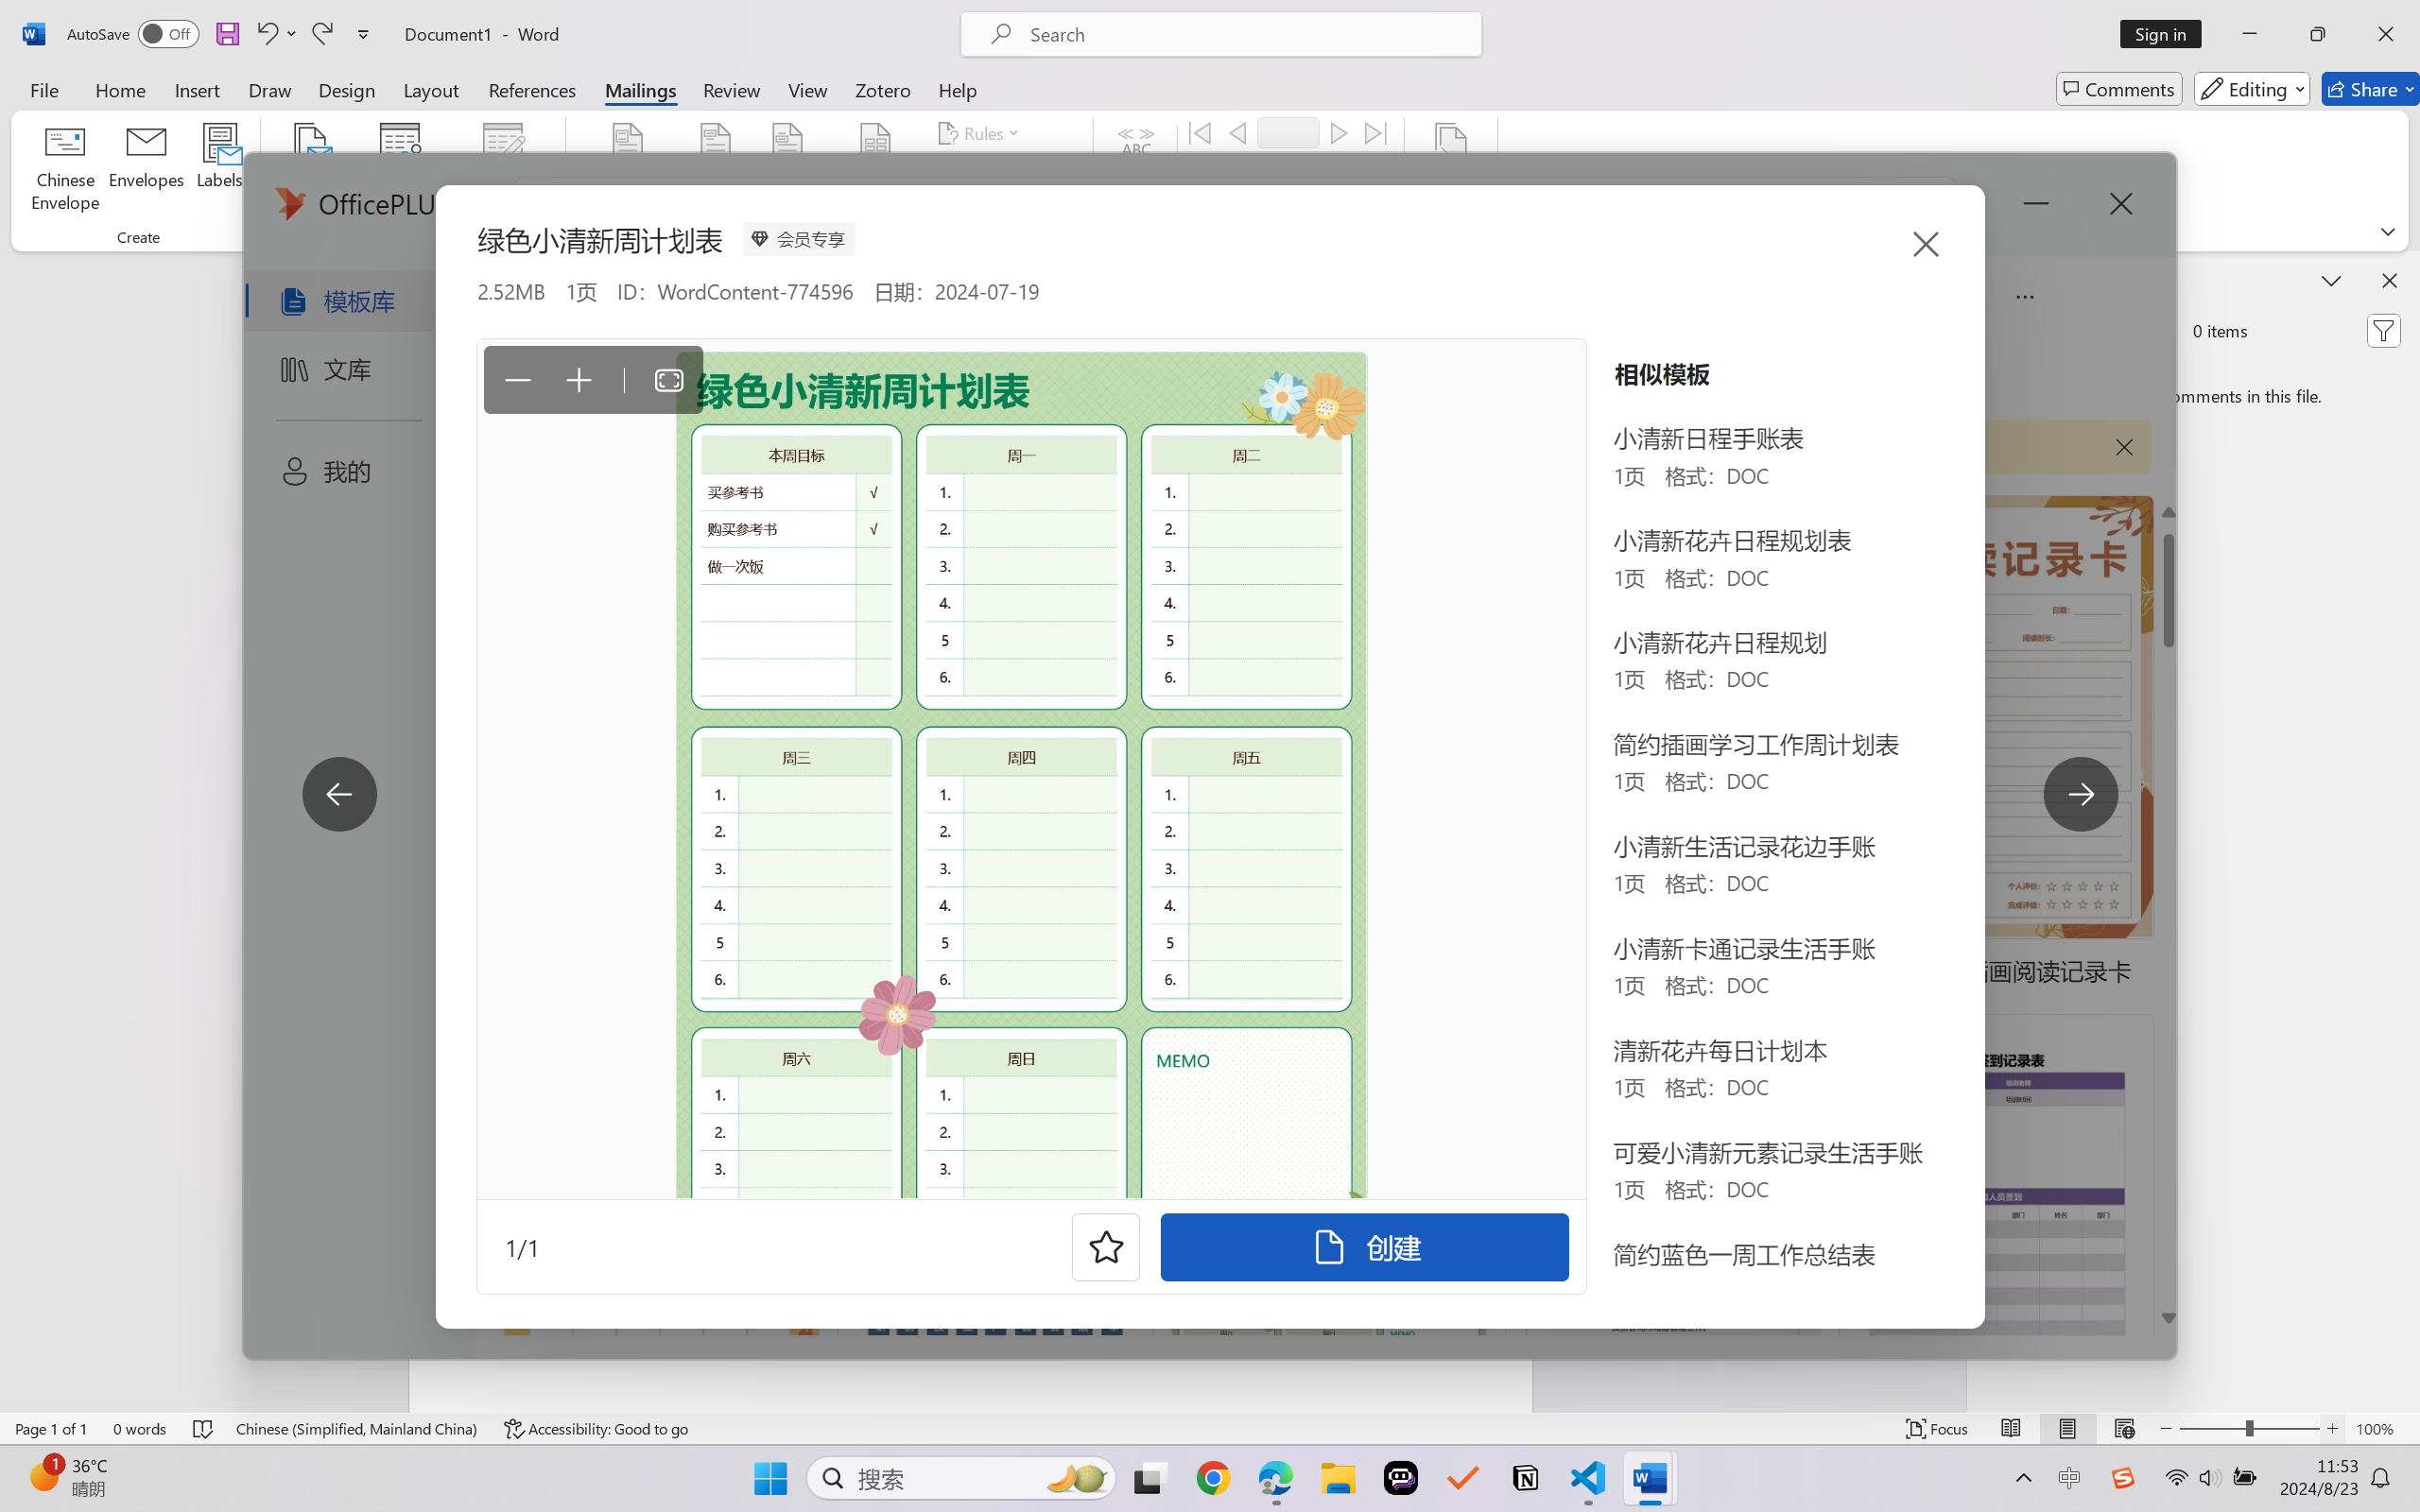 Image resolution: width=2420 pixels, height=1512 pixels. I want to click on Start Mail Merge, so click(309, 170).